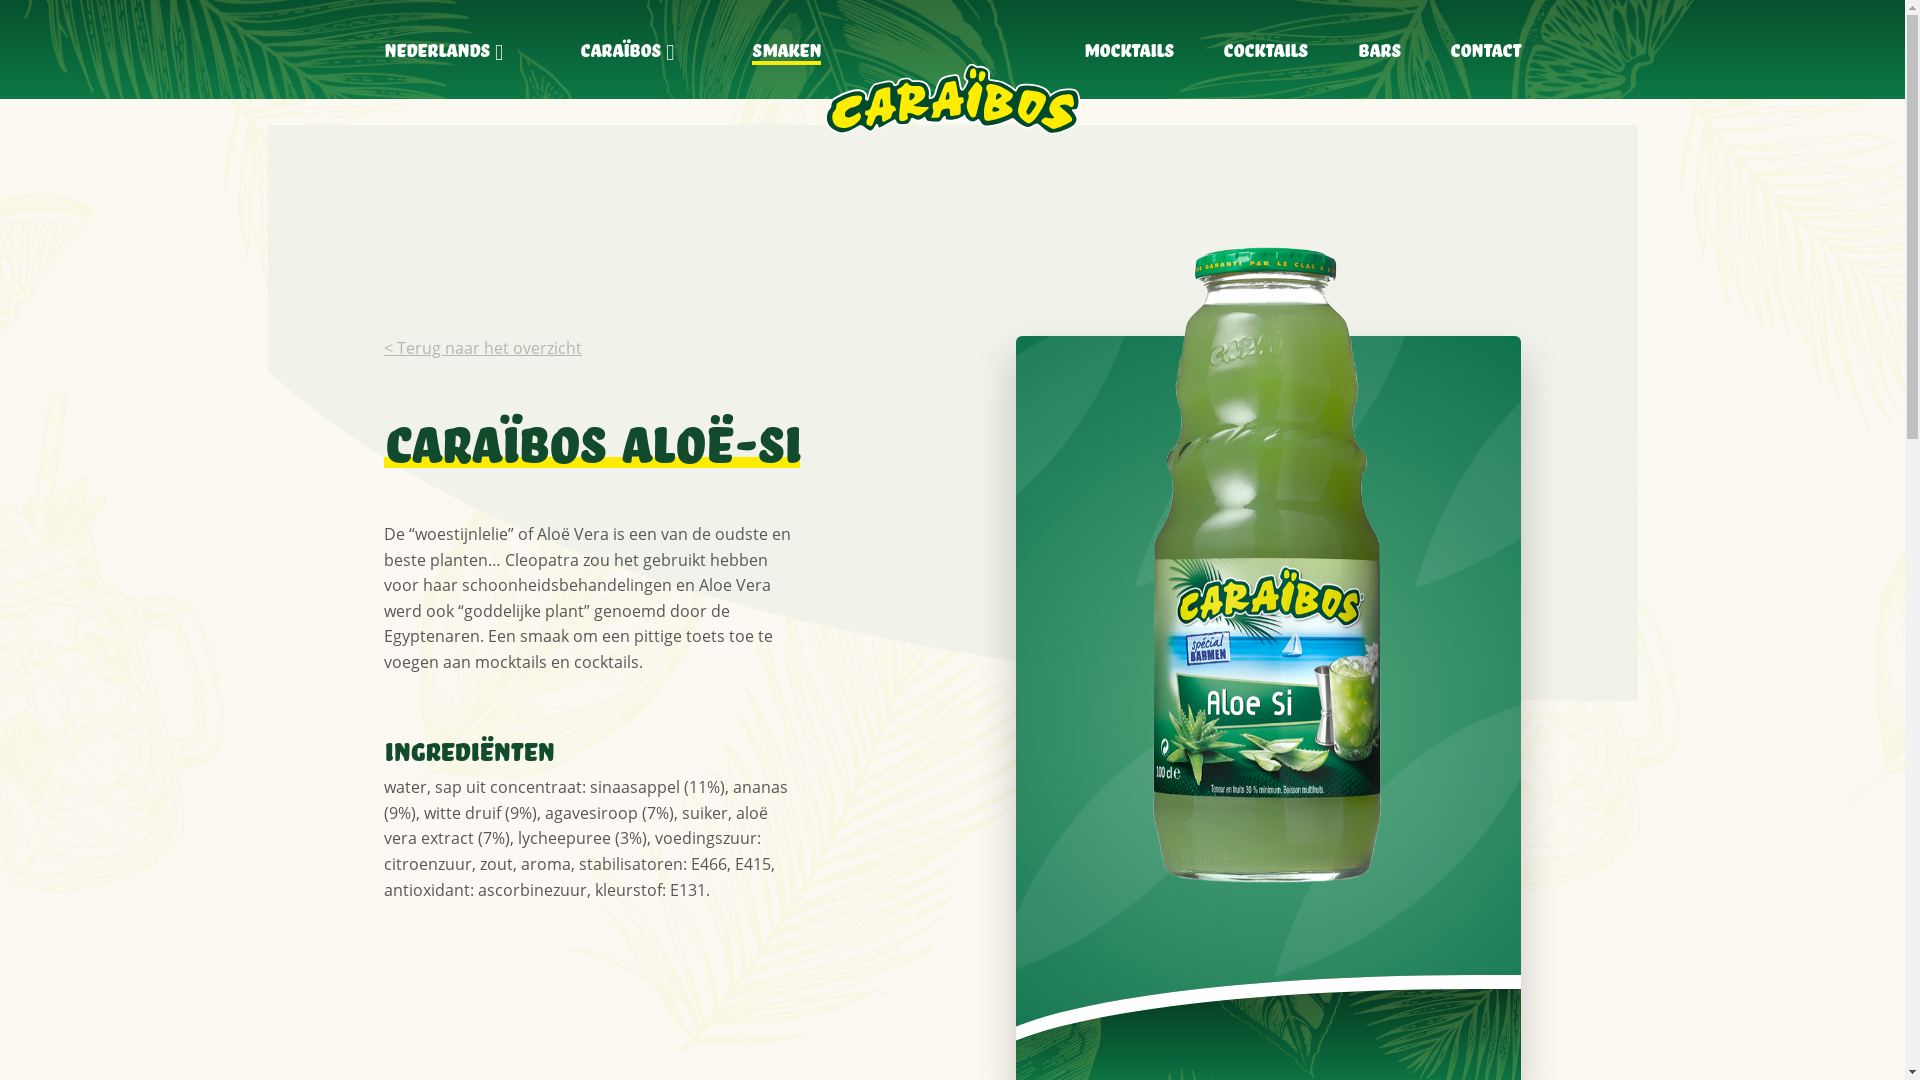  What do you see at coordinates (1129, 49) in the screenshot?
I see `Mocktails` at bounding box center [1129, 49].